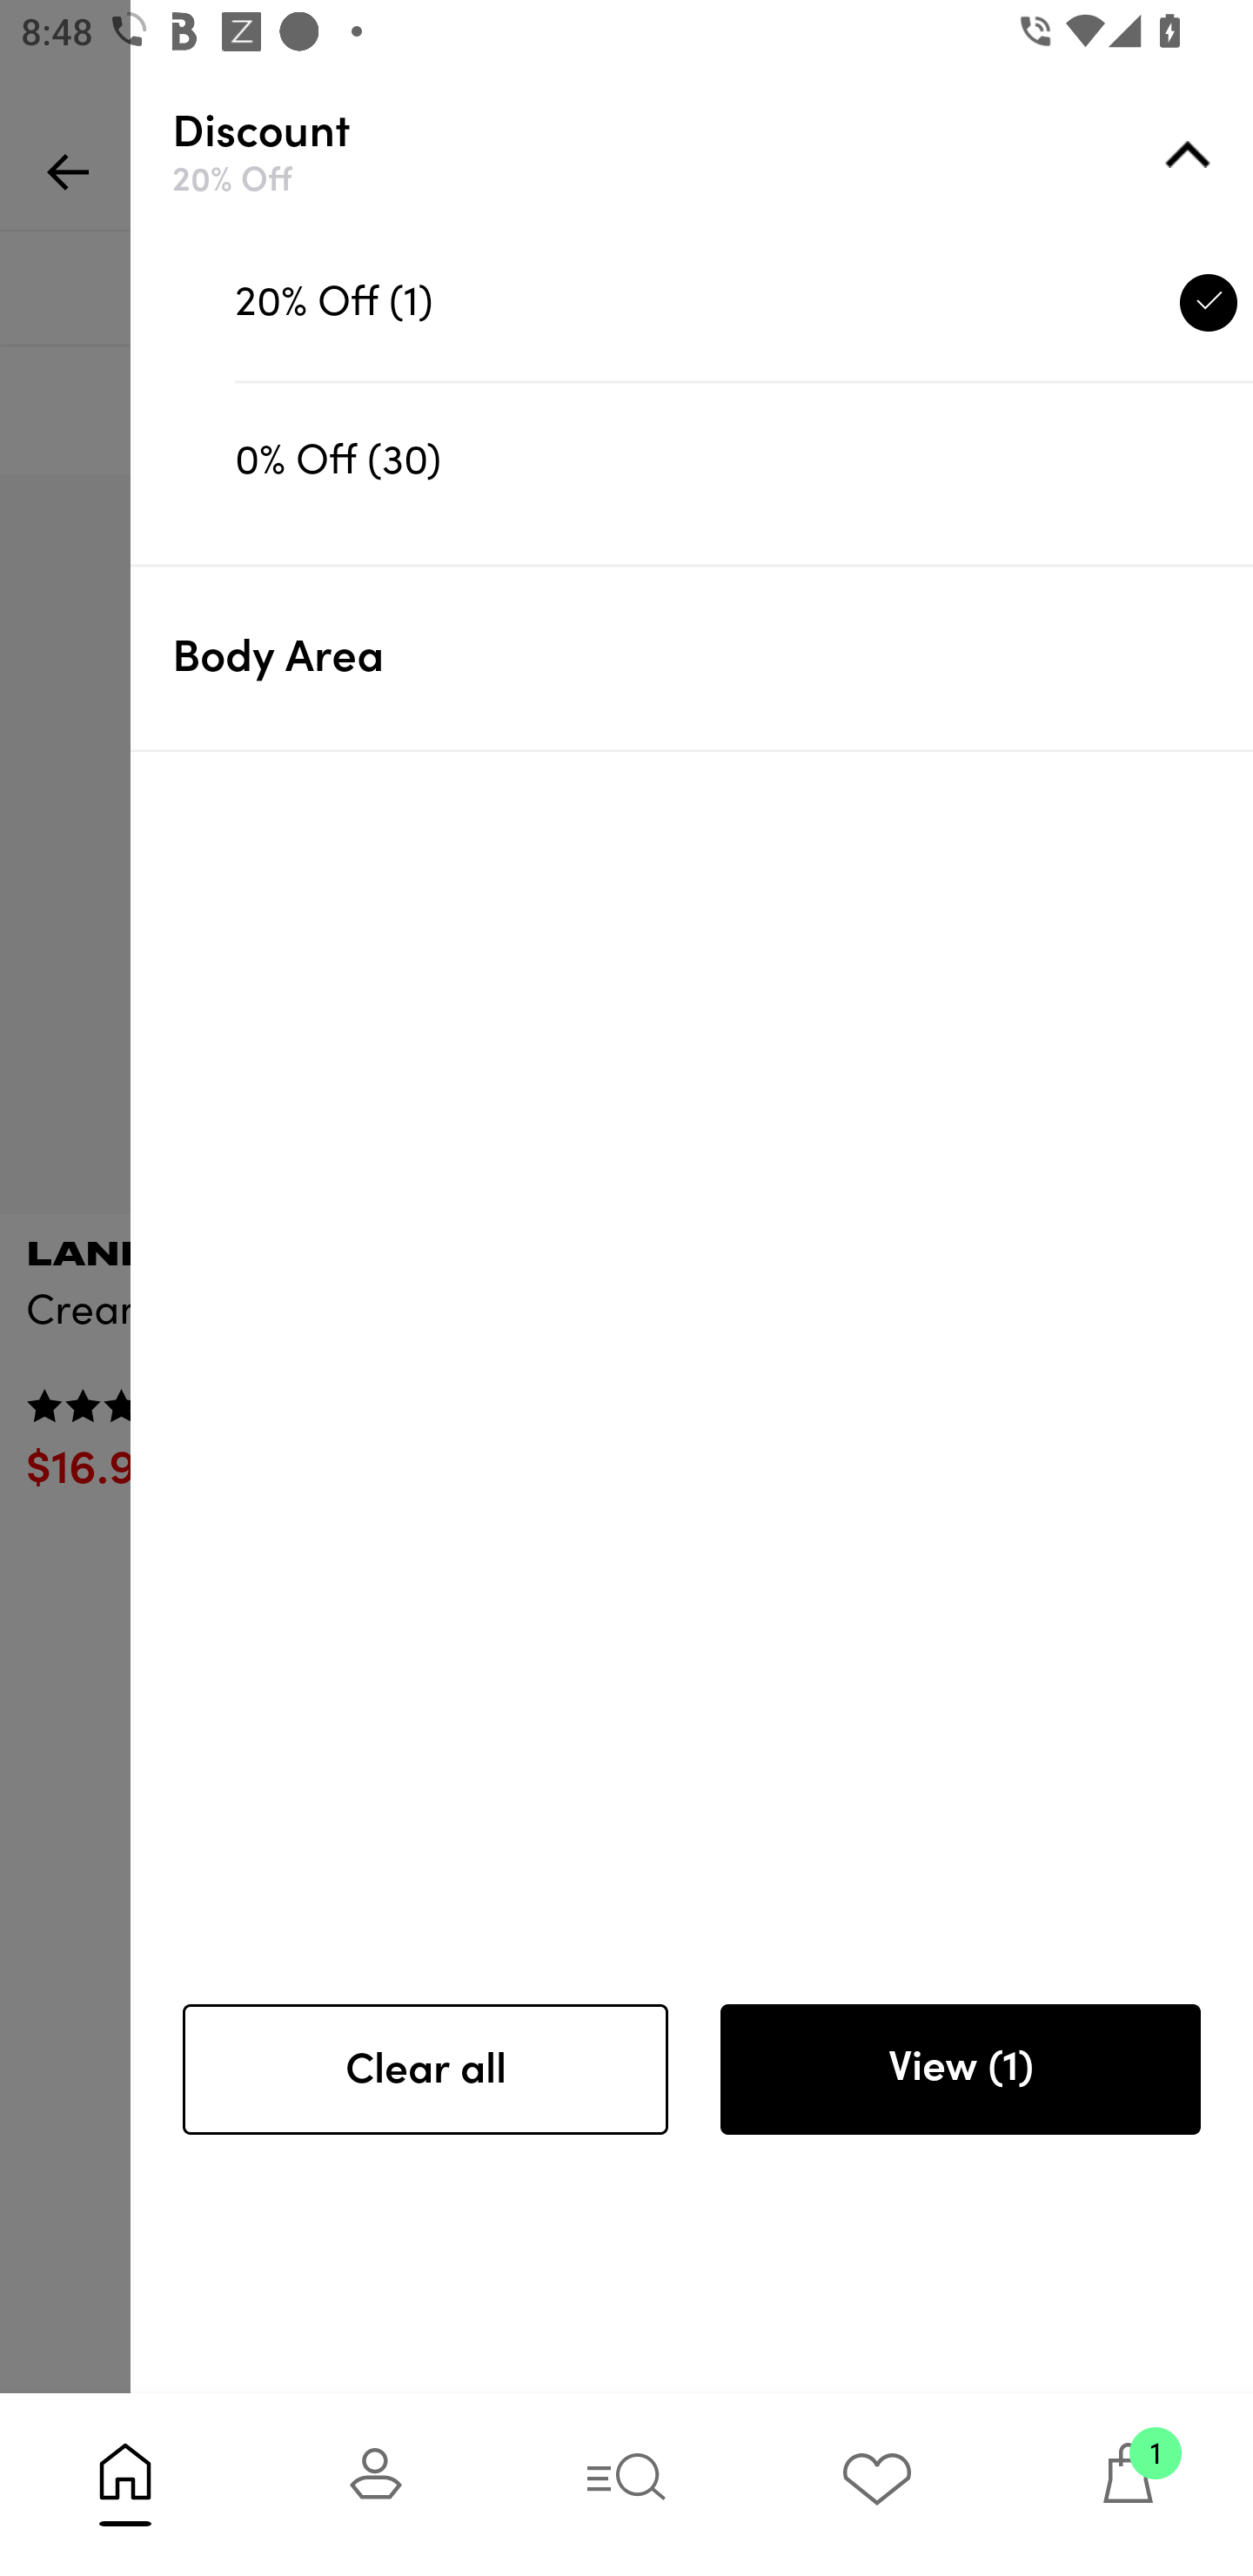 This screenshot has height=2576, width=1253. I want to click on 20% Off (1) , so click(744, 303).